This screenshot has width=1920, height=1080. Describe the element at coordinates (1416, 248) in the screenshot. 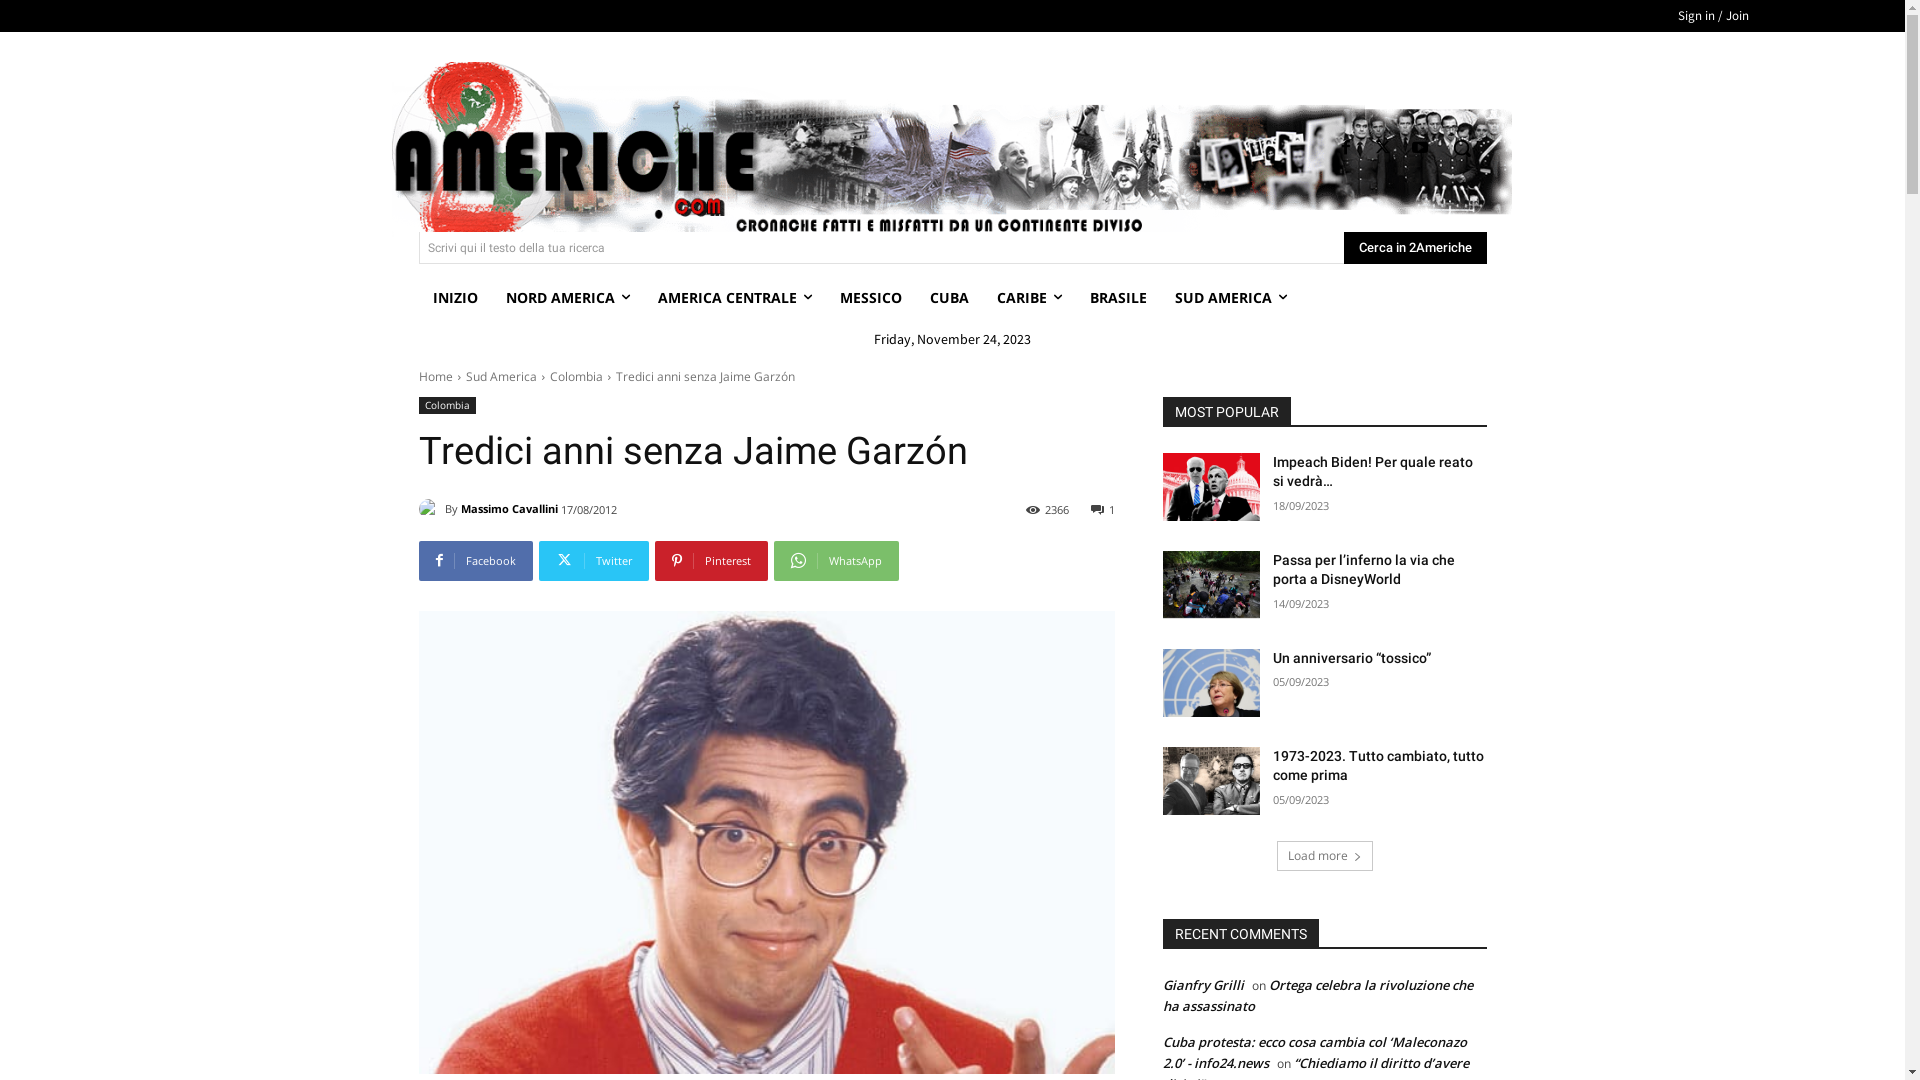

I see `Cerca in 2Americhe` at that location.